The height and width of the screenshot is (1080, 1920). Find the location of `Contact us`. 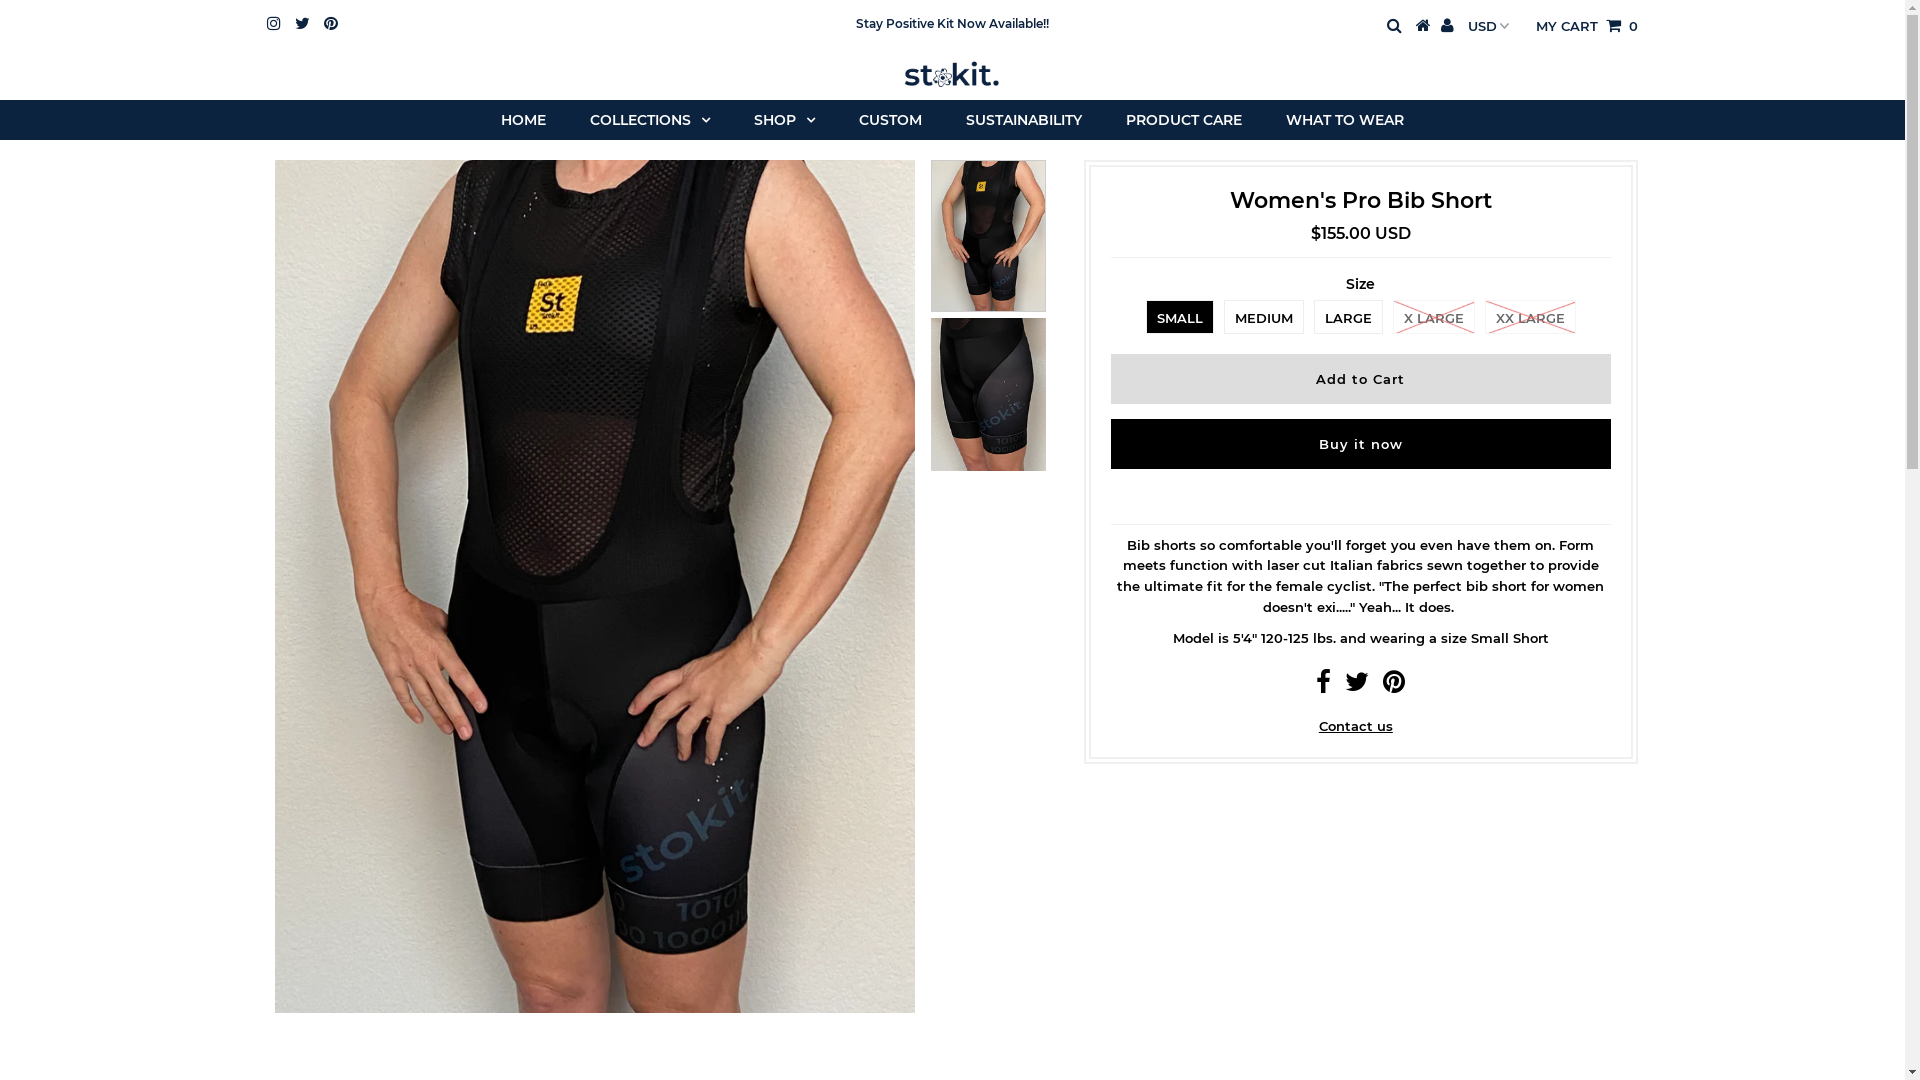

Contact us is located at coordinates (1356, 726).